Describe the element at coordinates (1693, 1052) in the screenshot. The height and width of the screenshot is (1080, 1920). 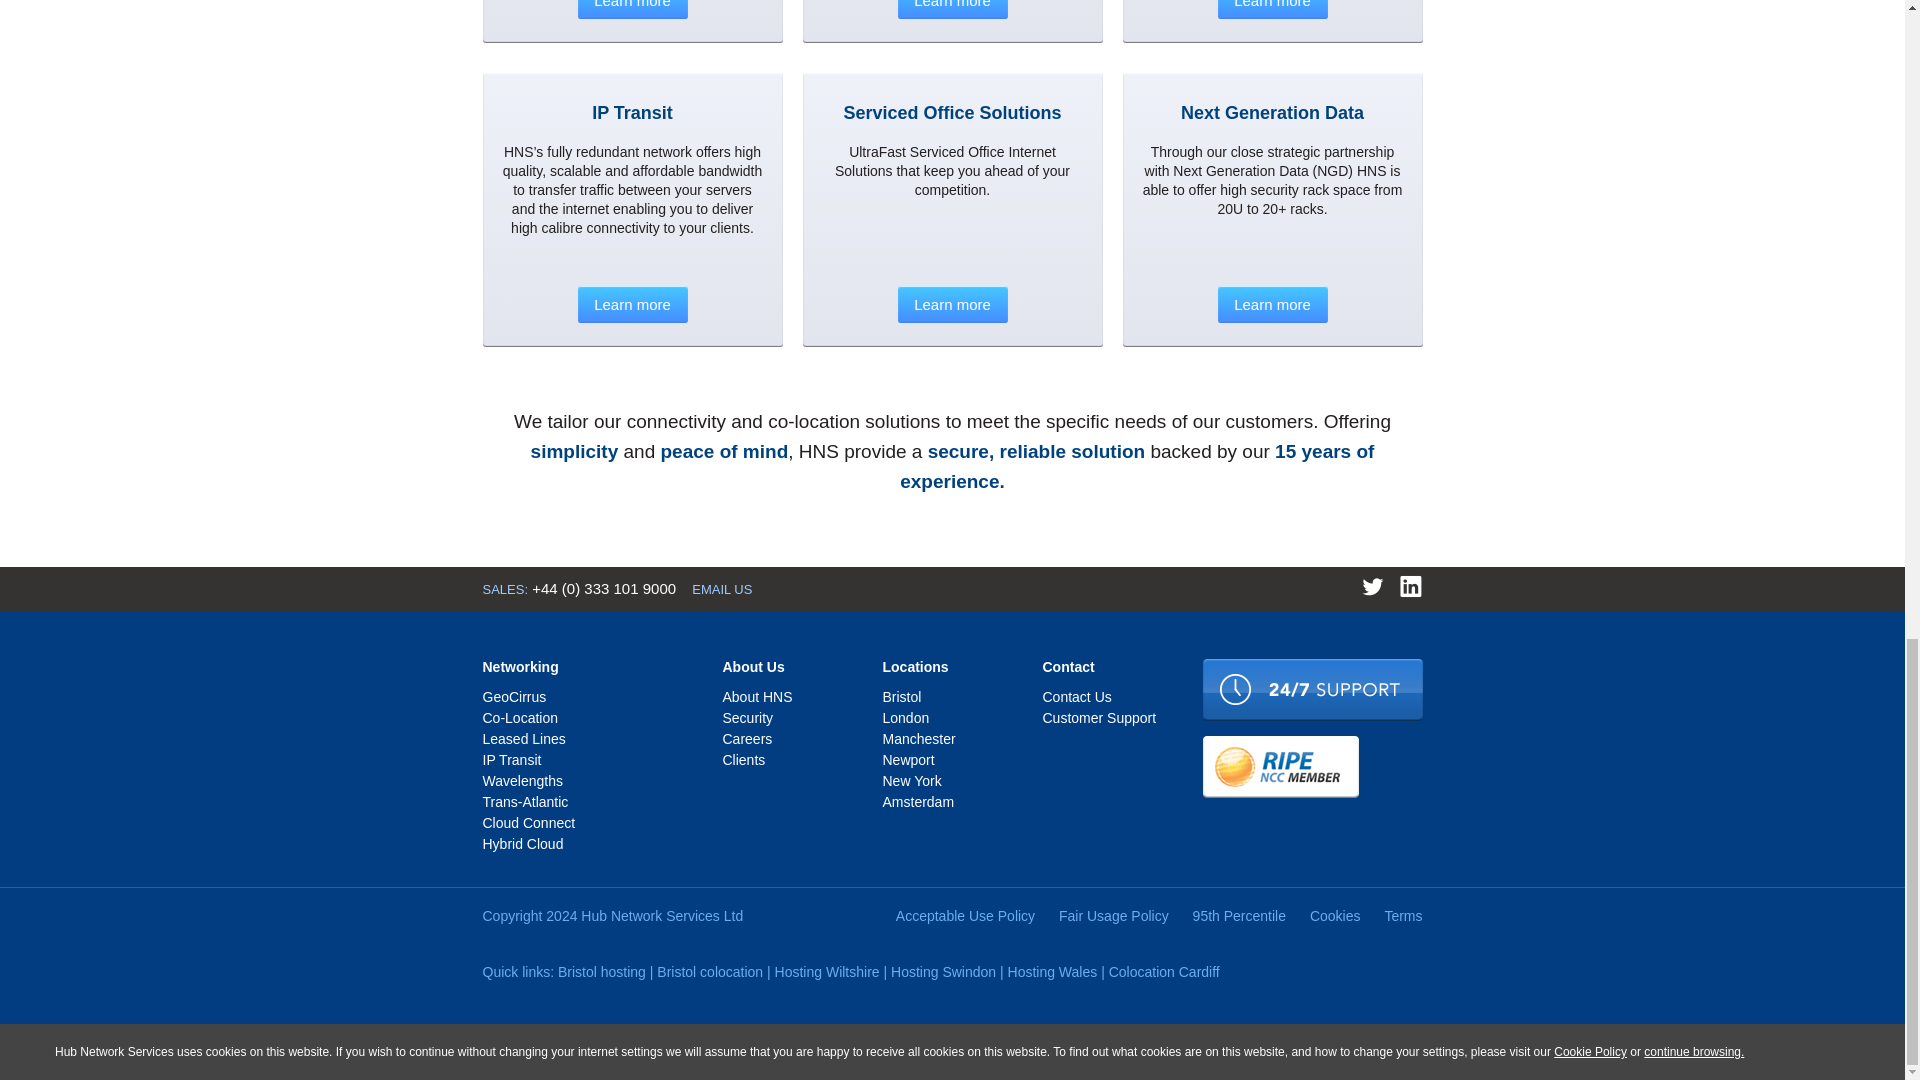
I see `continue browsing.` at that location.